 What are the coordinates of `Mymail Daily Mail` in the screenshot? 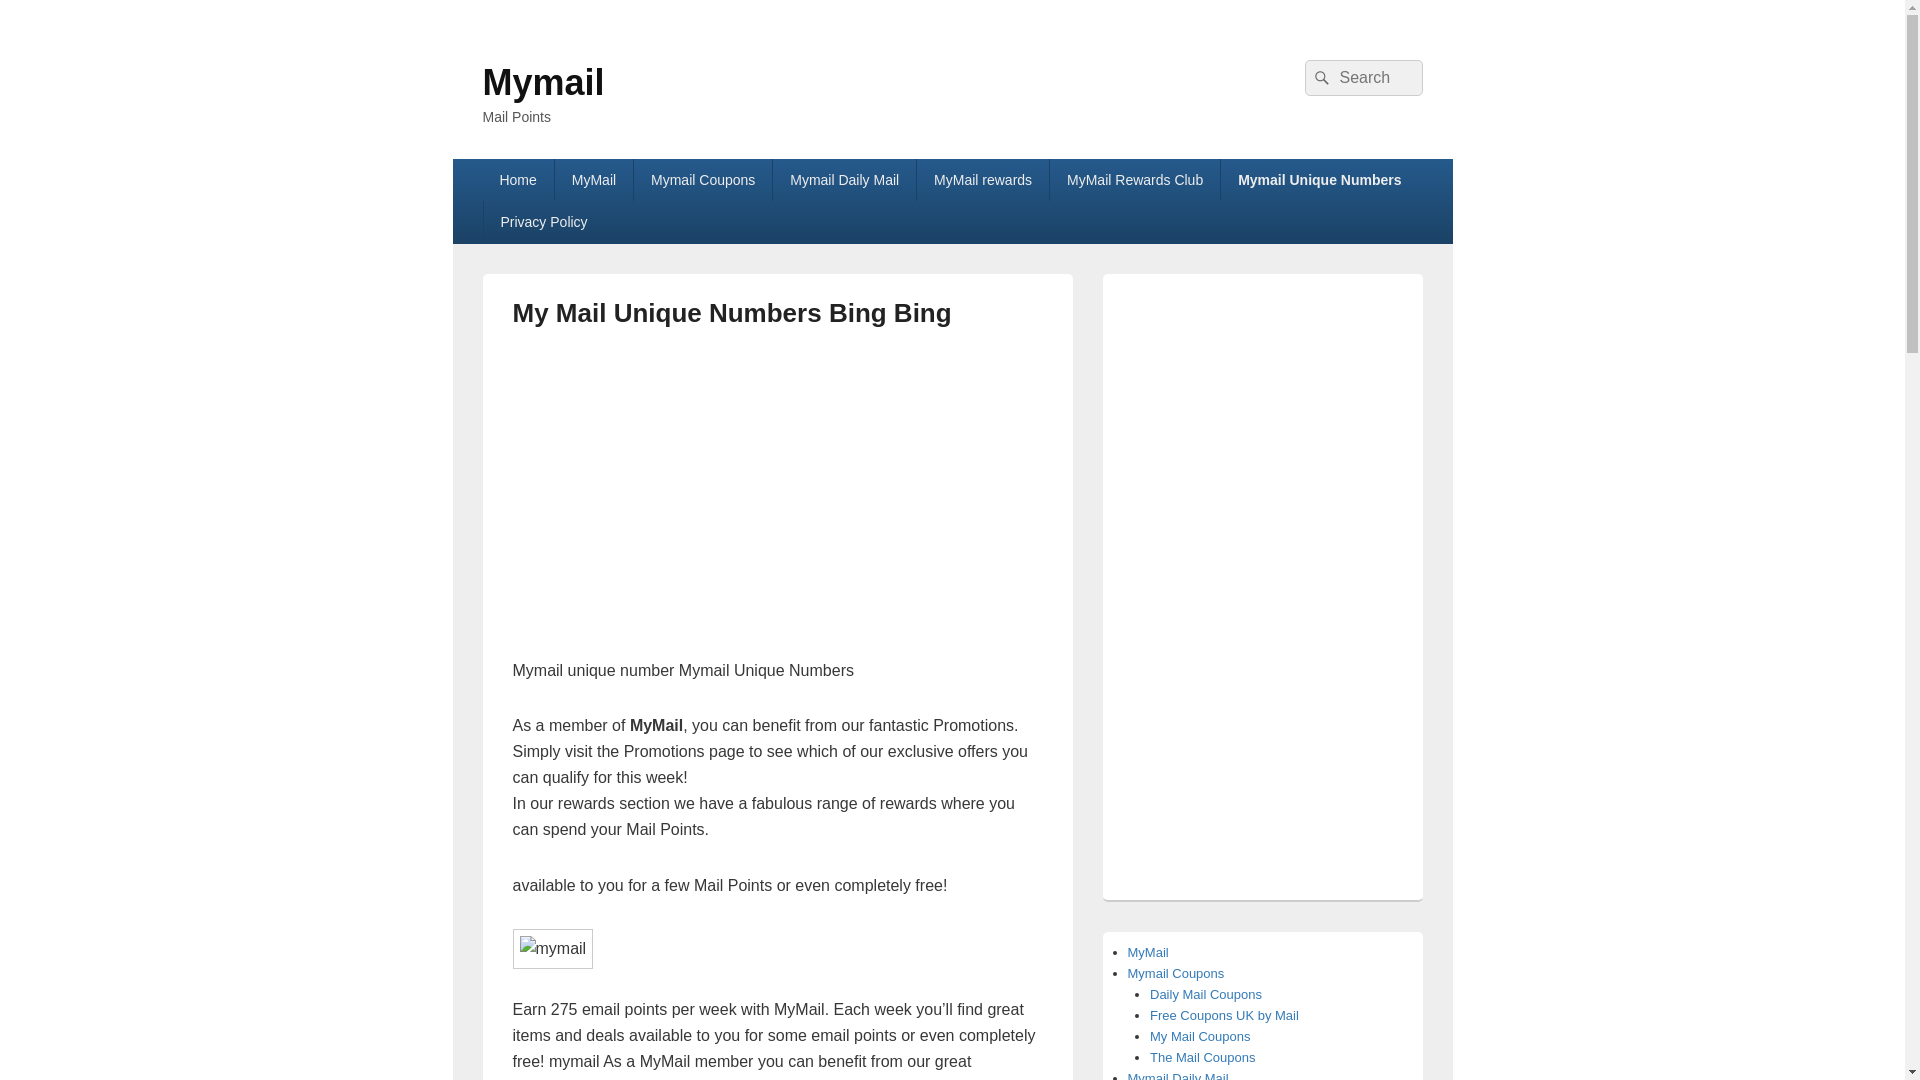 It's located at (844, 179).